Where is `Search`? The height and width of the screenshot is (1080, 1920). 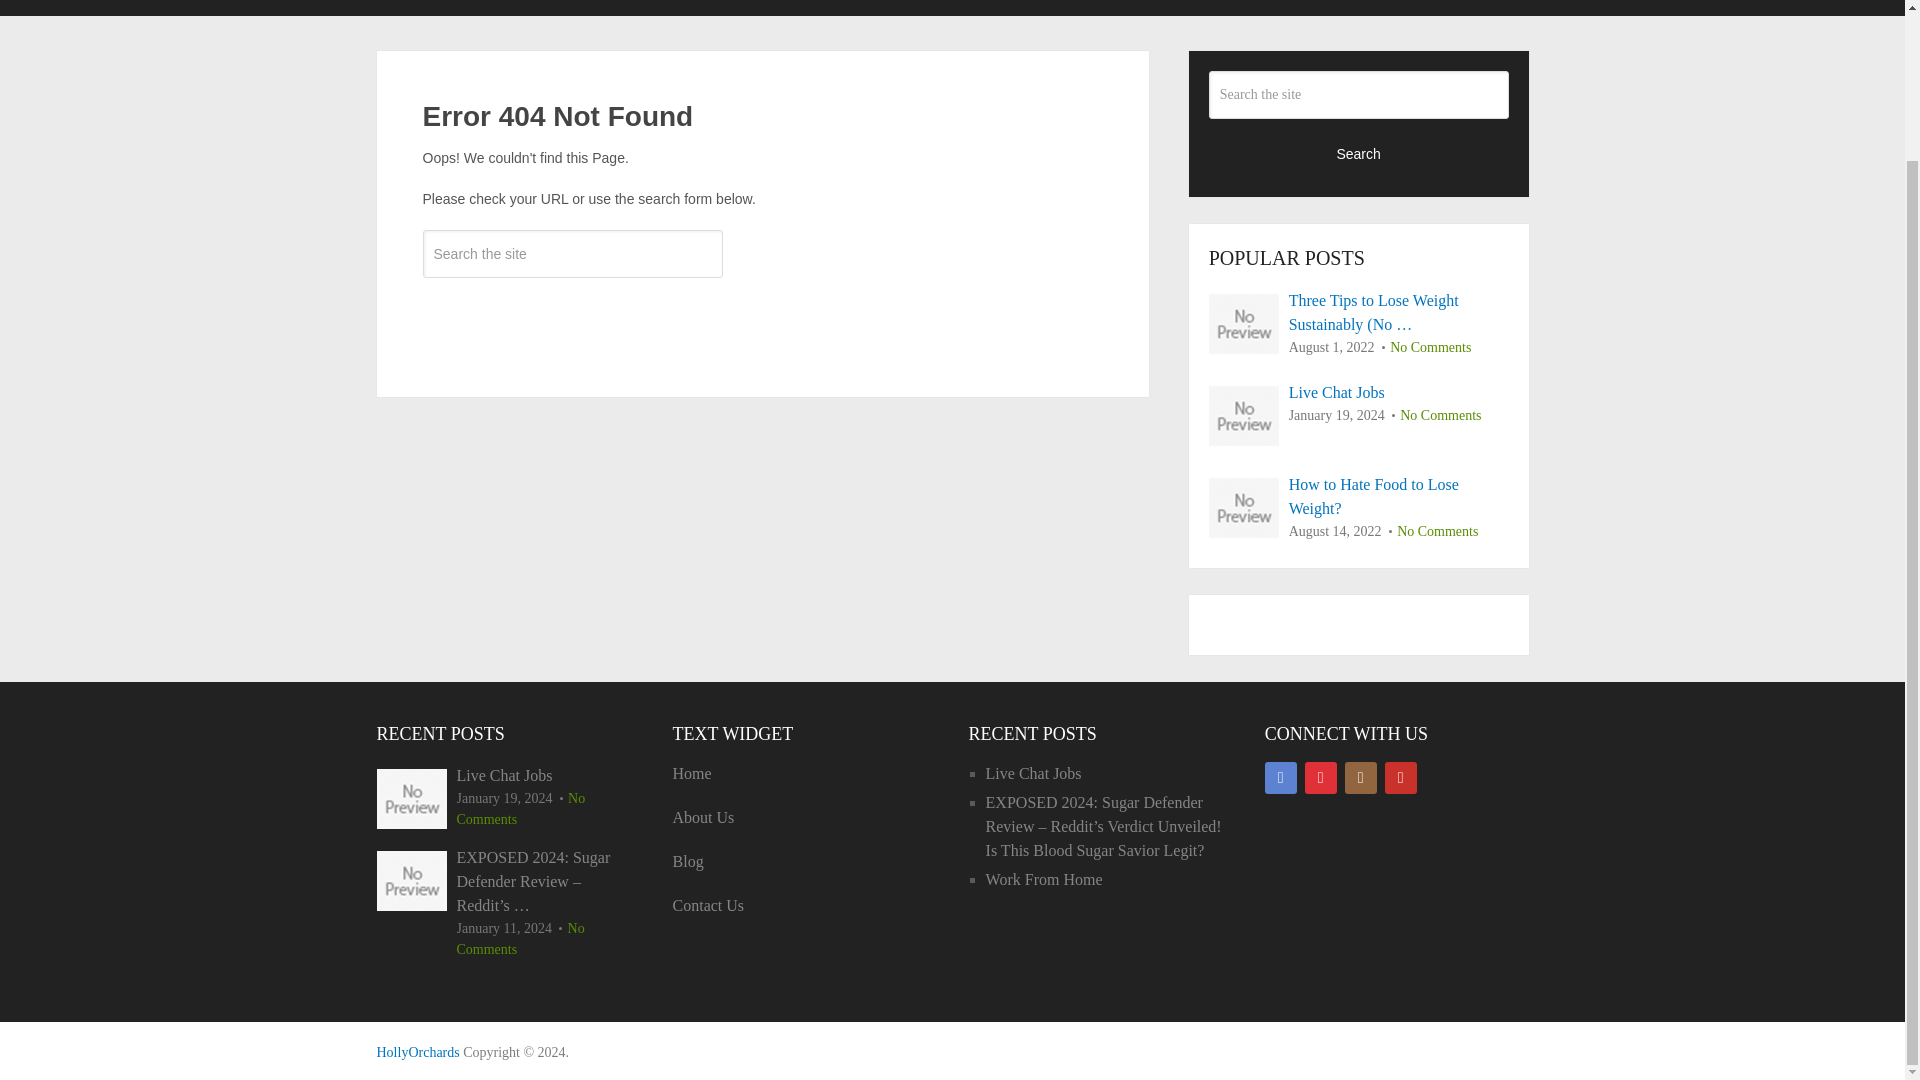
Search is located at coordinates (1359, 152).